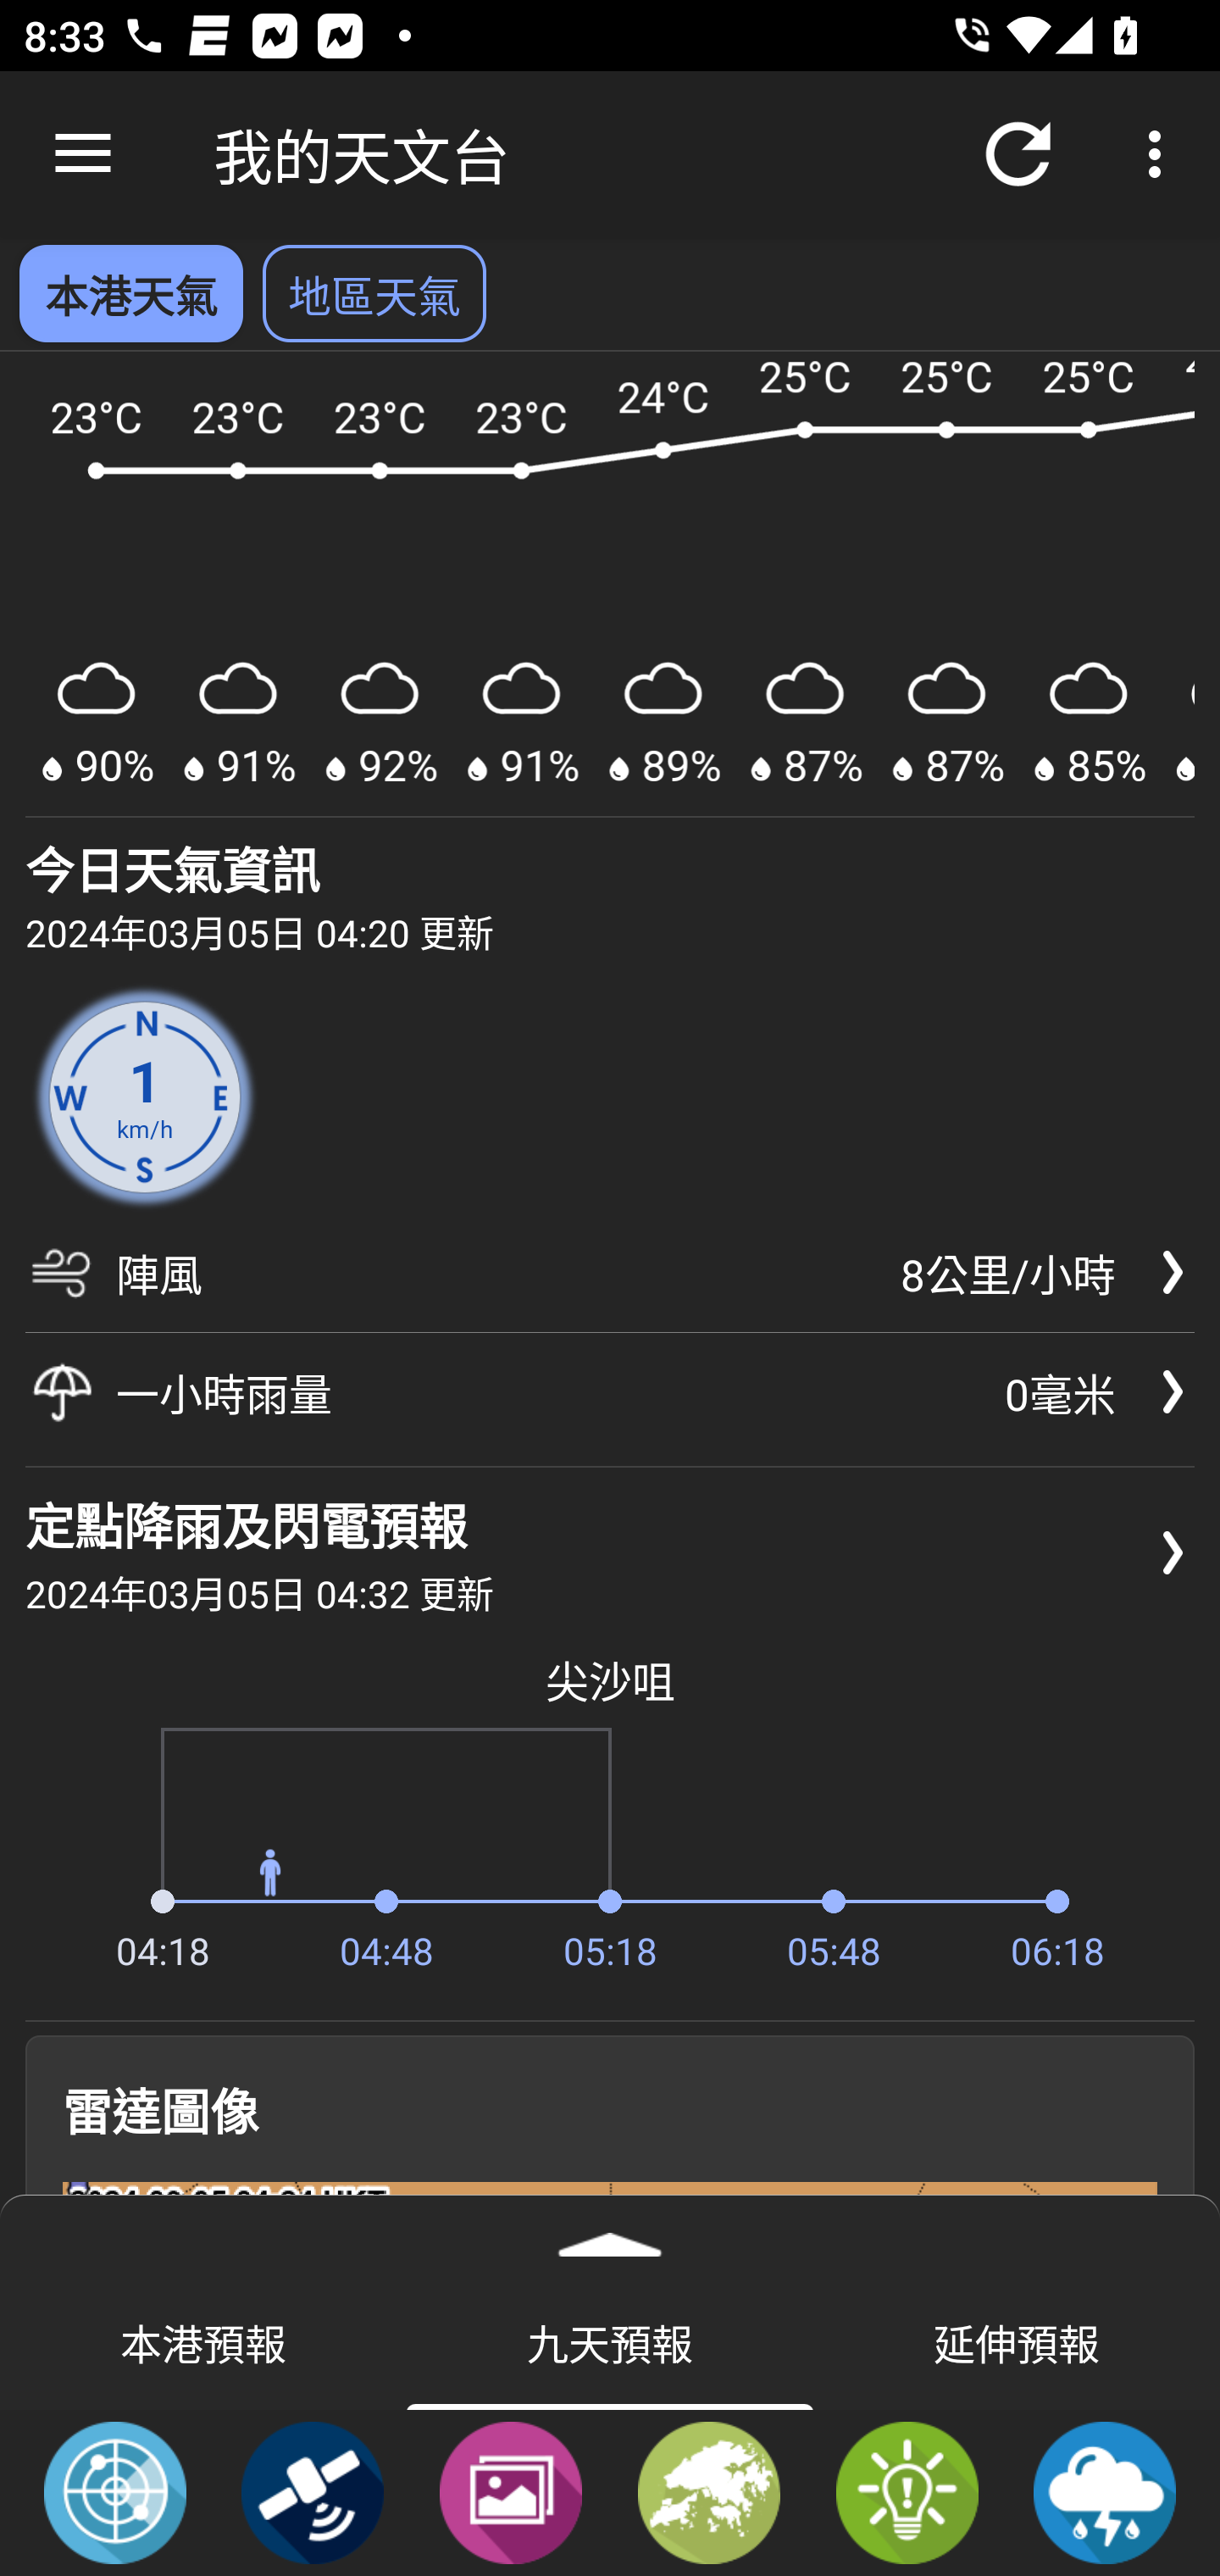 The width and height of the screenshot is (1220, 2576). What do you see at coordinates (709, 2491) in the screenshot?
I see `分區天氣` at bounding box center [709, 2491].